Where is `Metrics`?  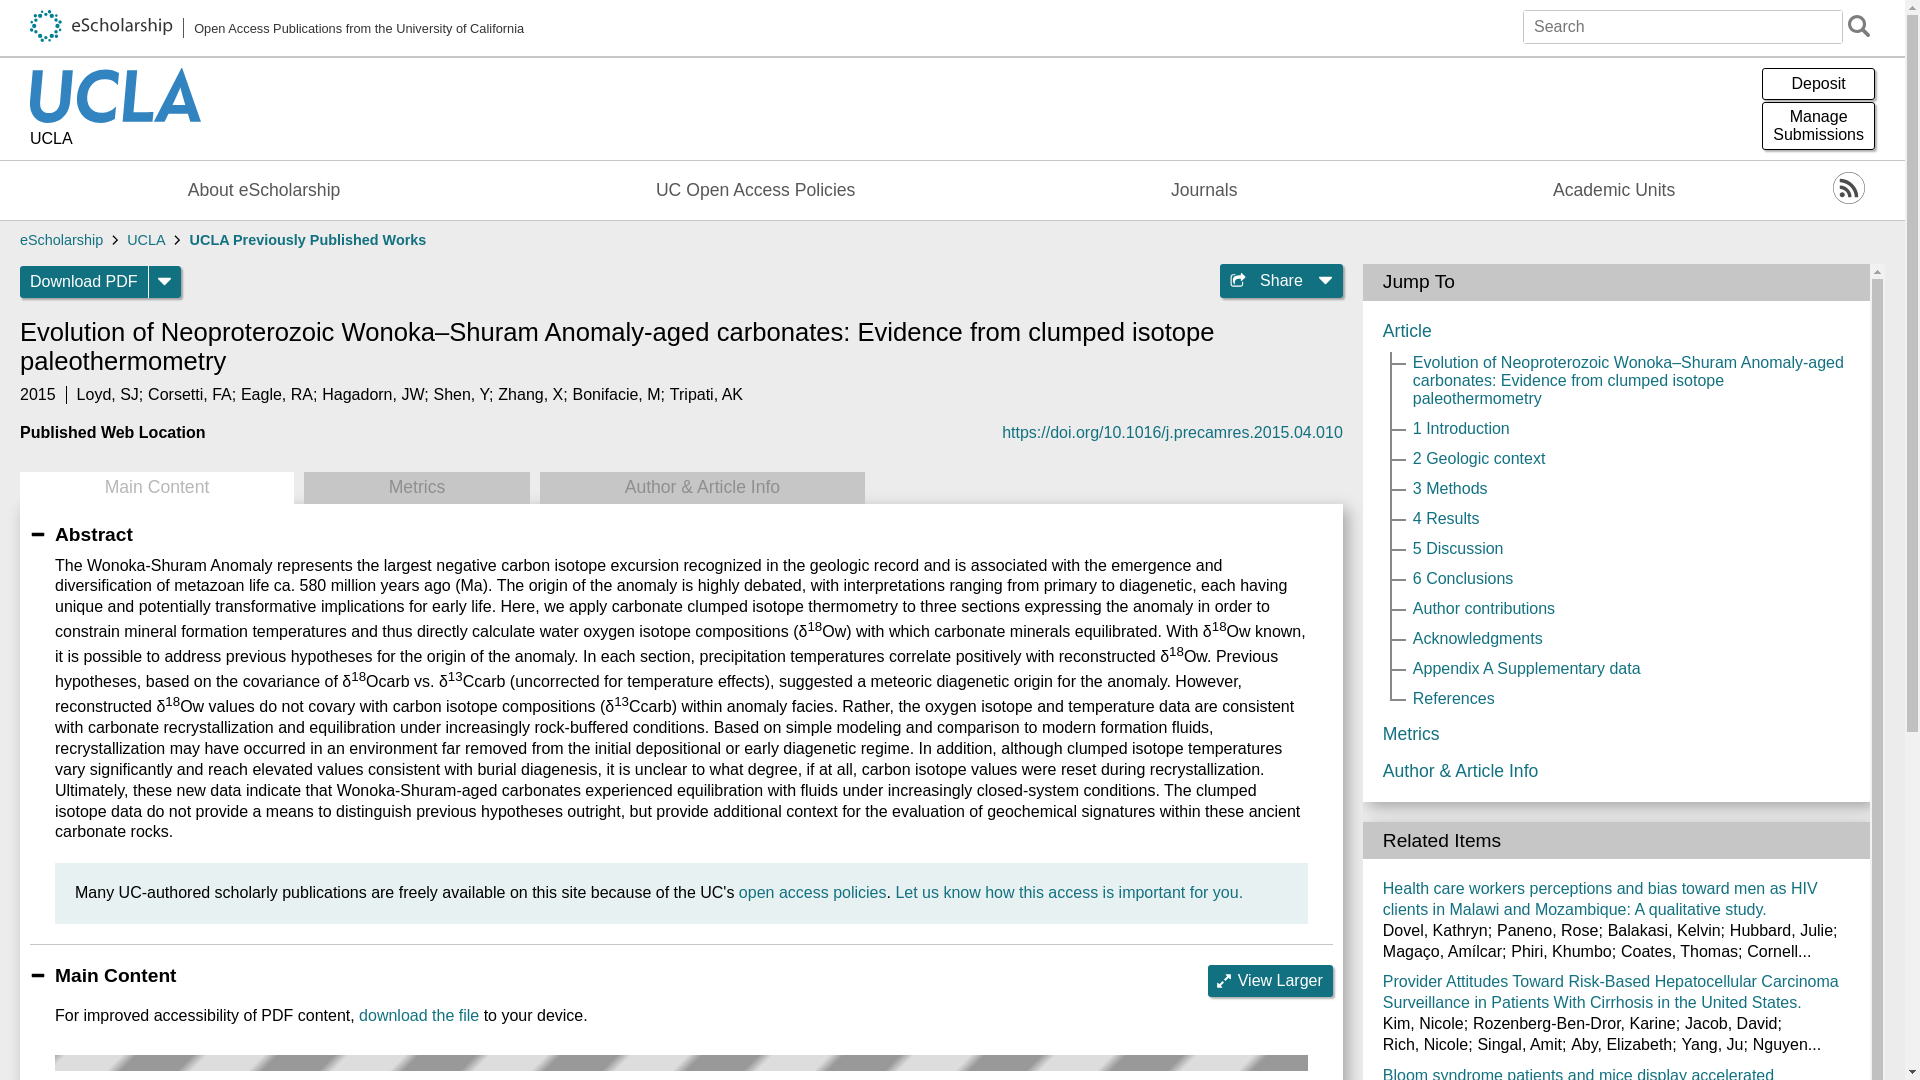
Metrics is located at coordinates (416, 488).